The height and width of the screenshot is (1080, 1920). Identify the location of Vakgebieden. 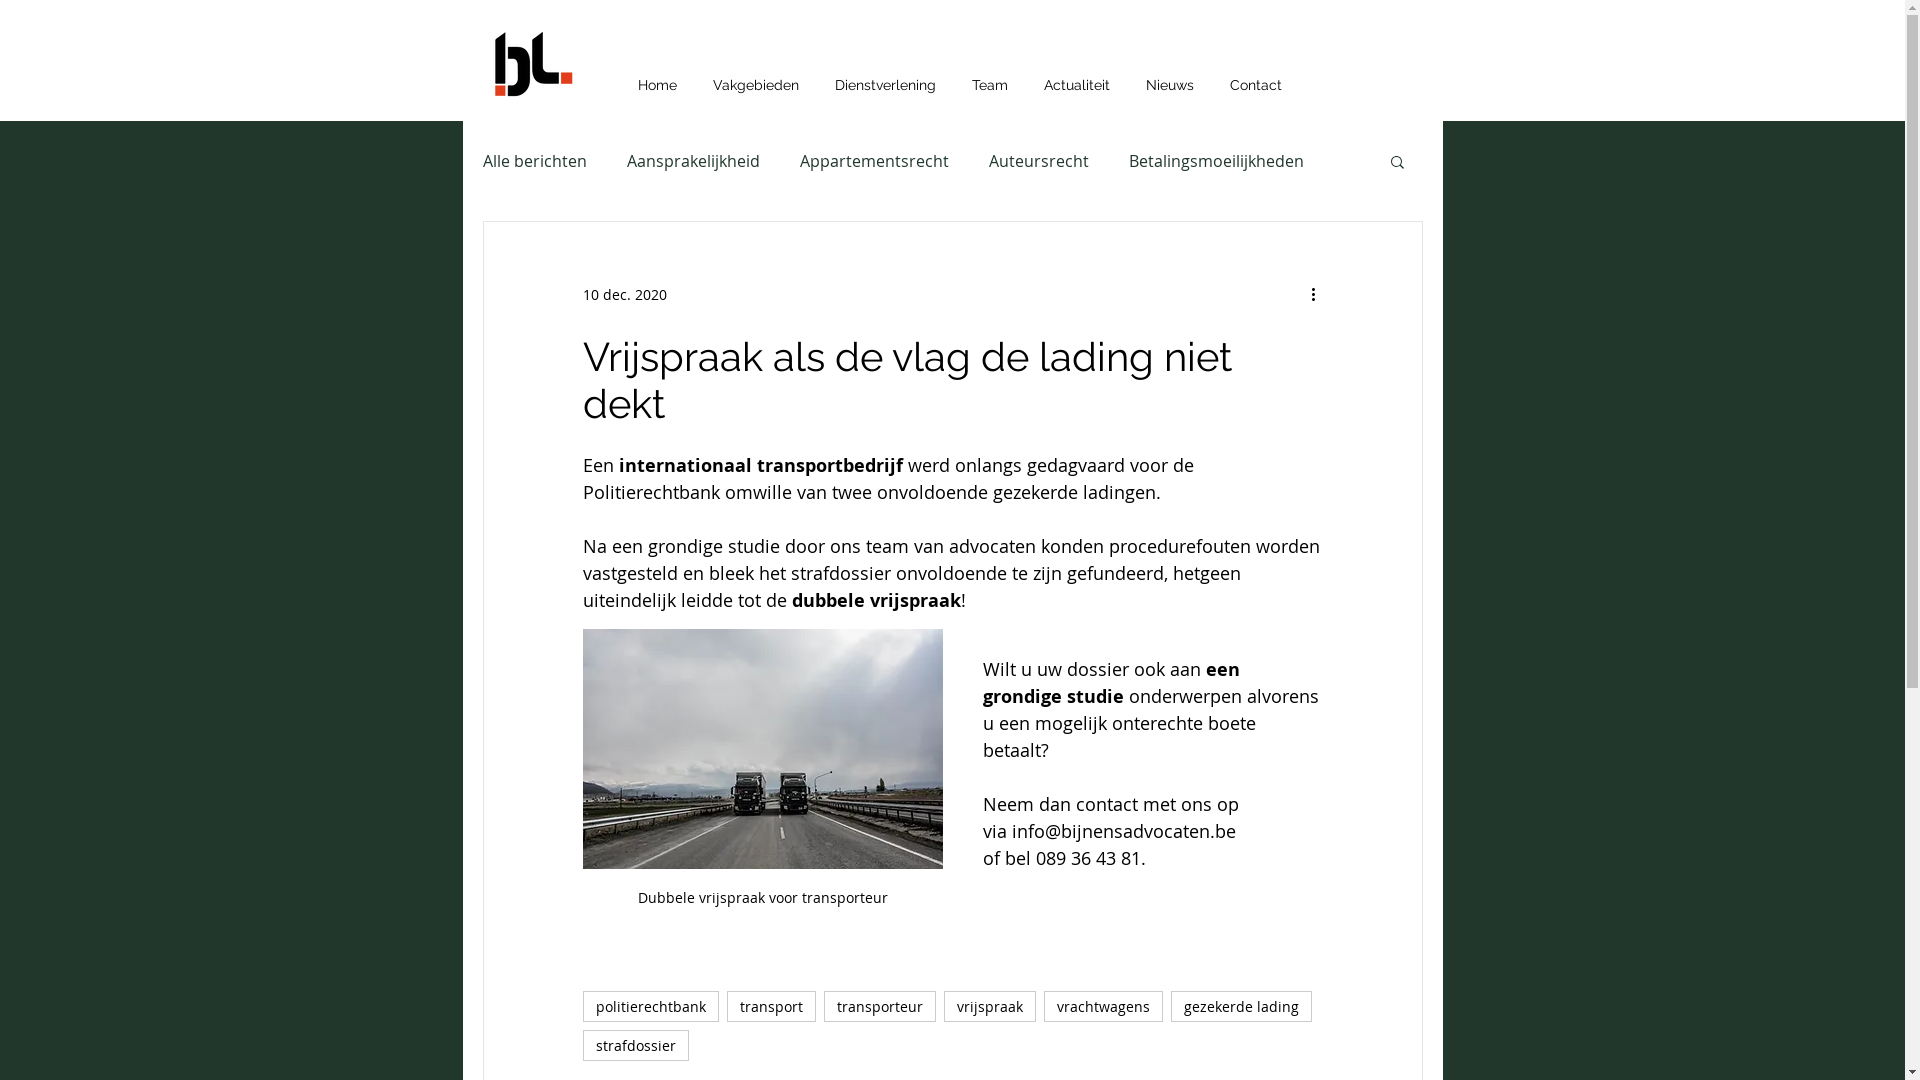
(755, 76).